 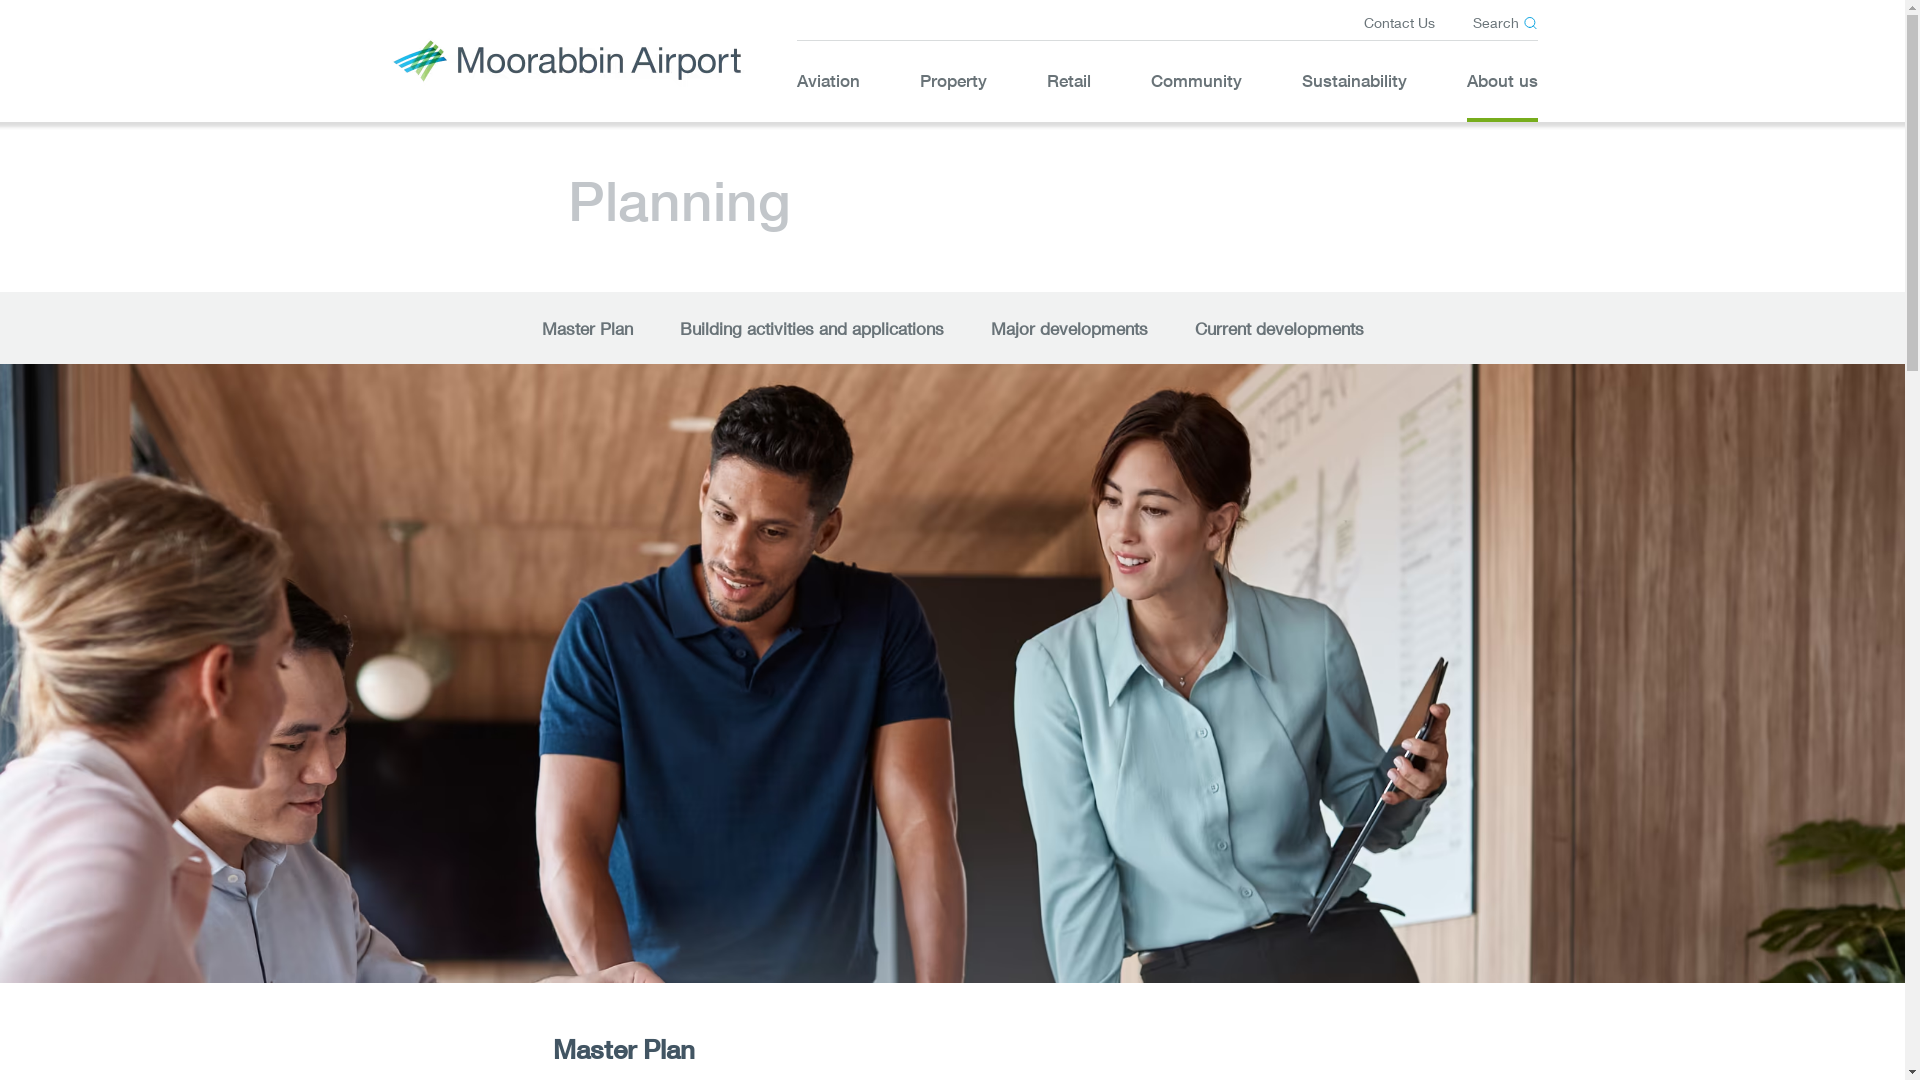 I want to click on Aviation, so click(x=828, y=81).